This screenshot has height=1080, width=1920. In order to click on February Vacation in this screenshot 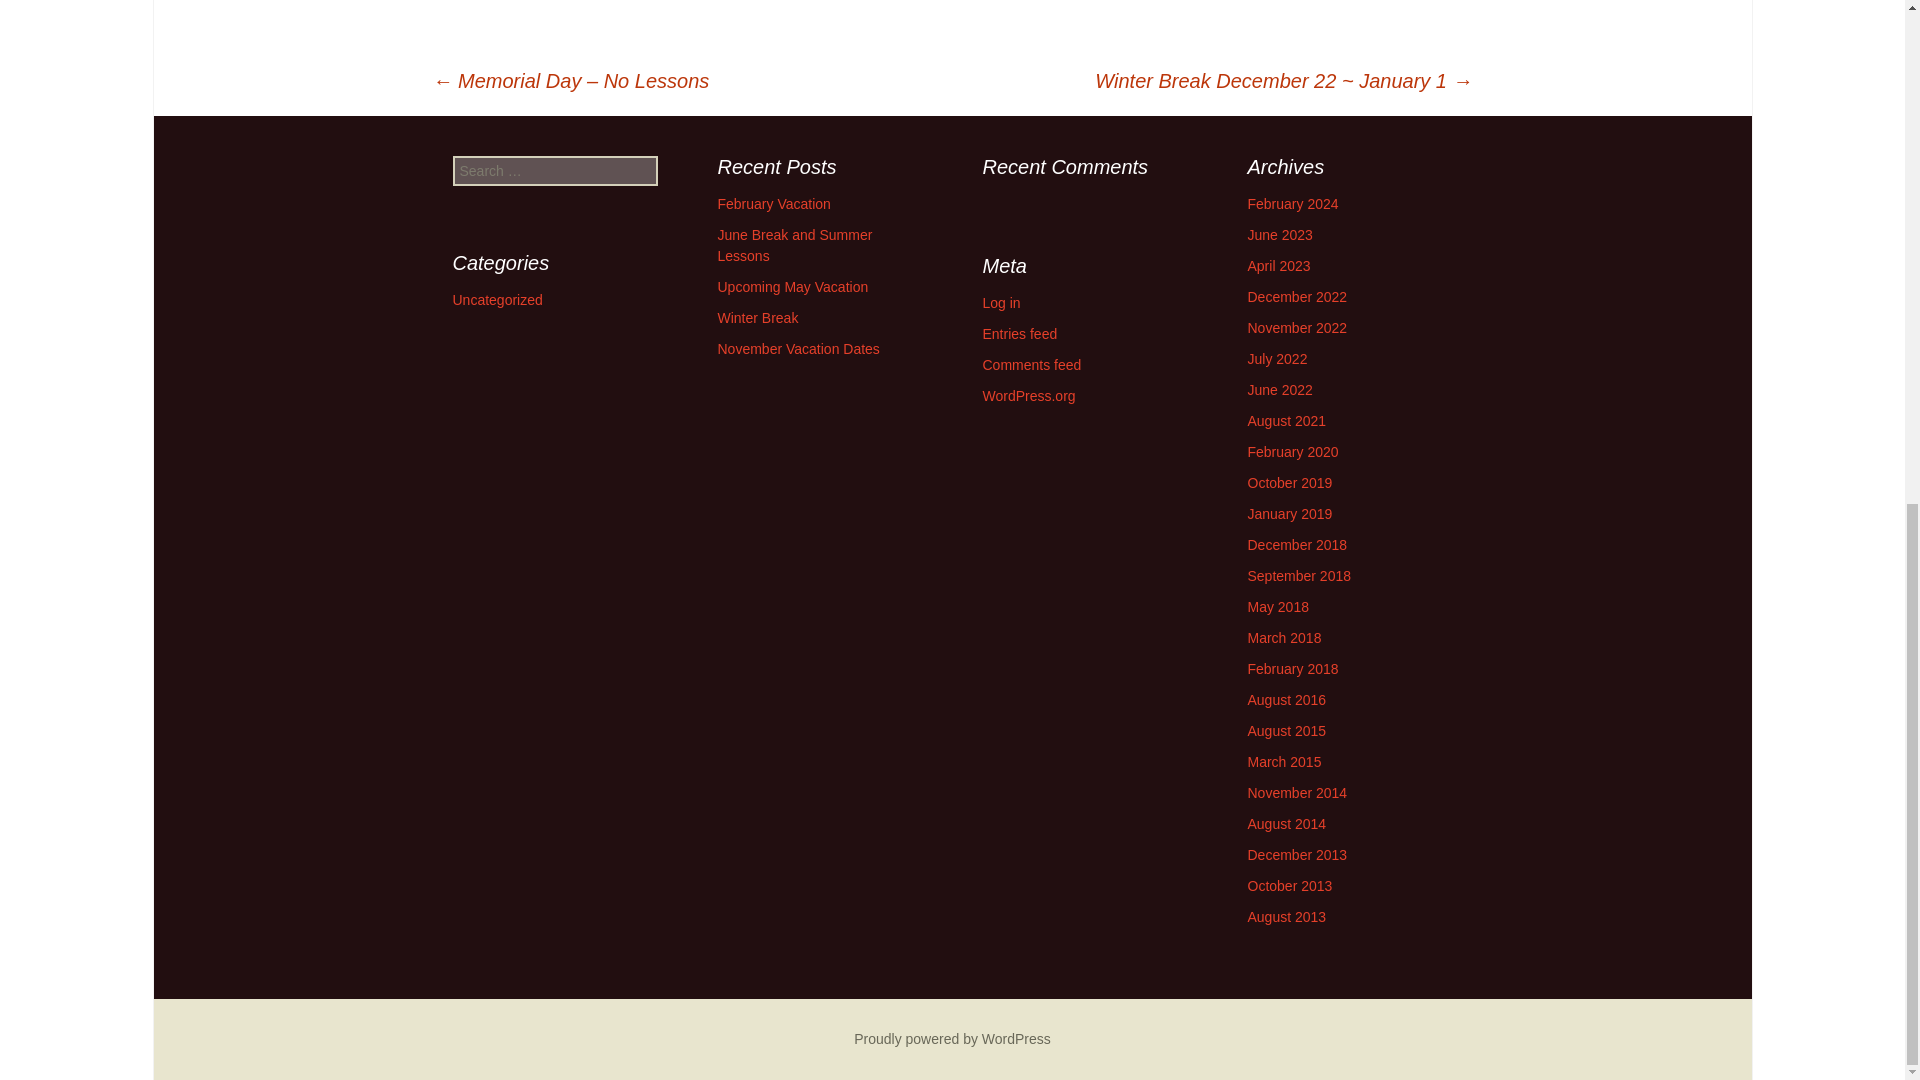, I will do `click(774, 203)`.